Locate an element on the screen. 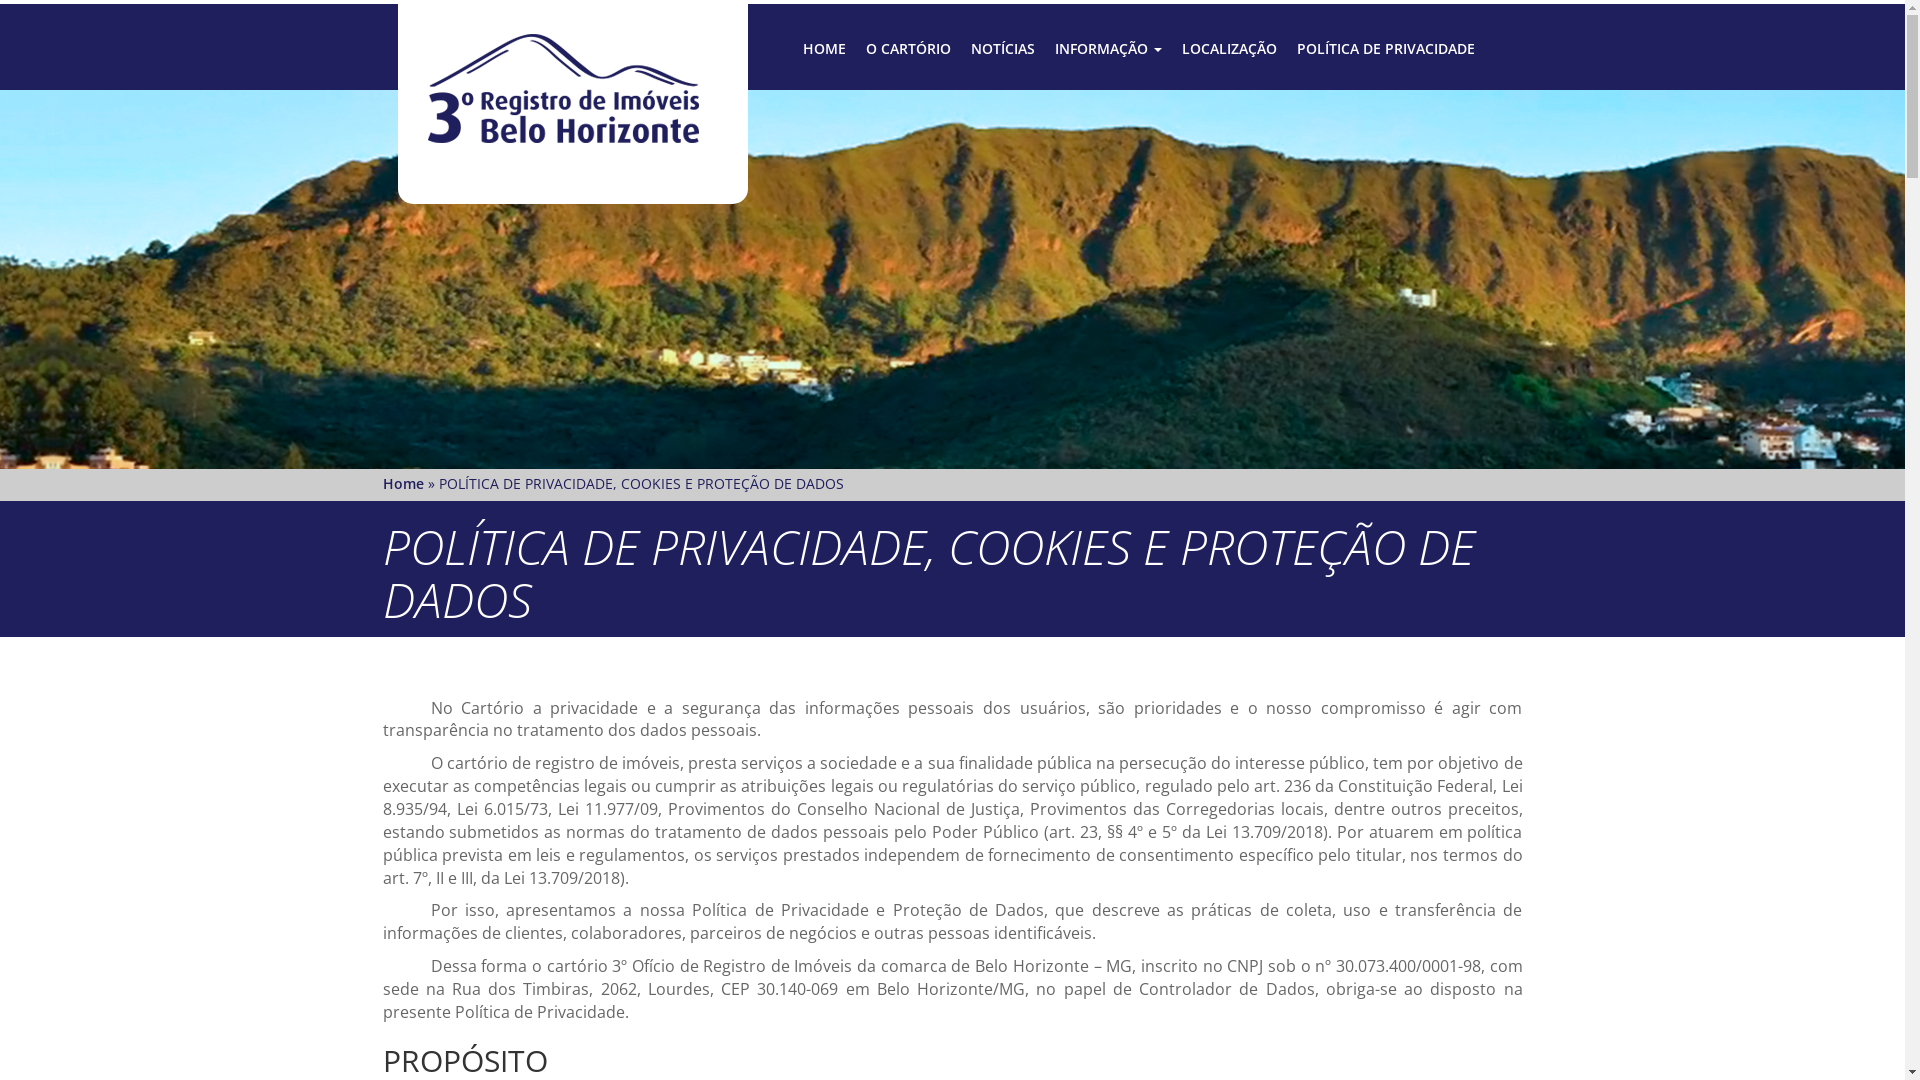 Image resolution: width=1920 pixels, height=1080 pixels. HOME is located at coordinates (824, 49).